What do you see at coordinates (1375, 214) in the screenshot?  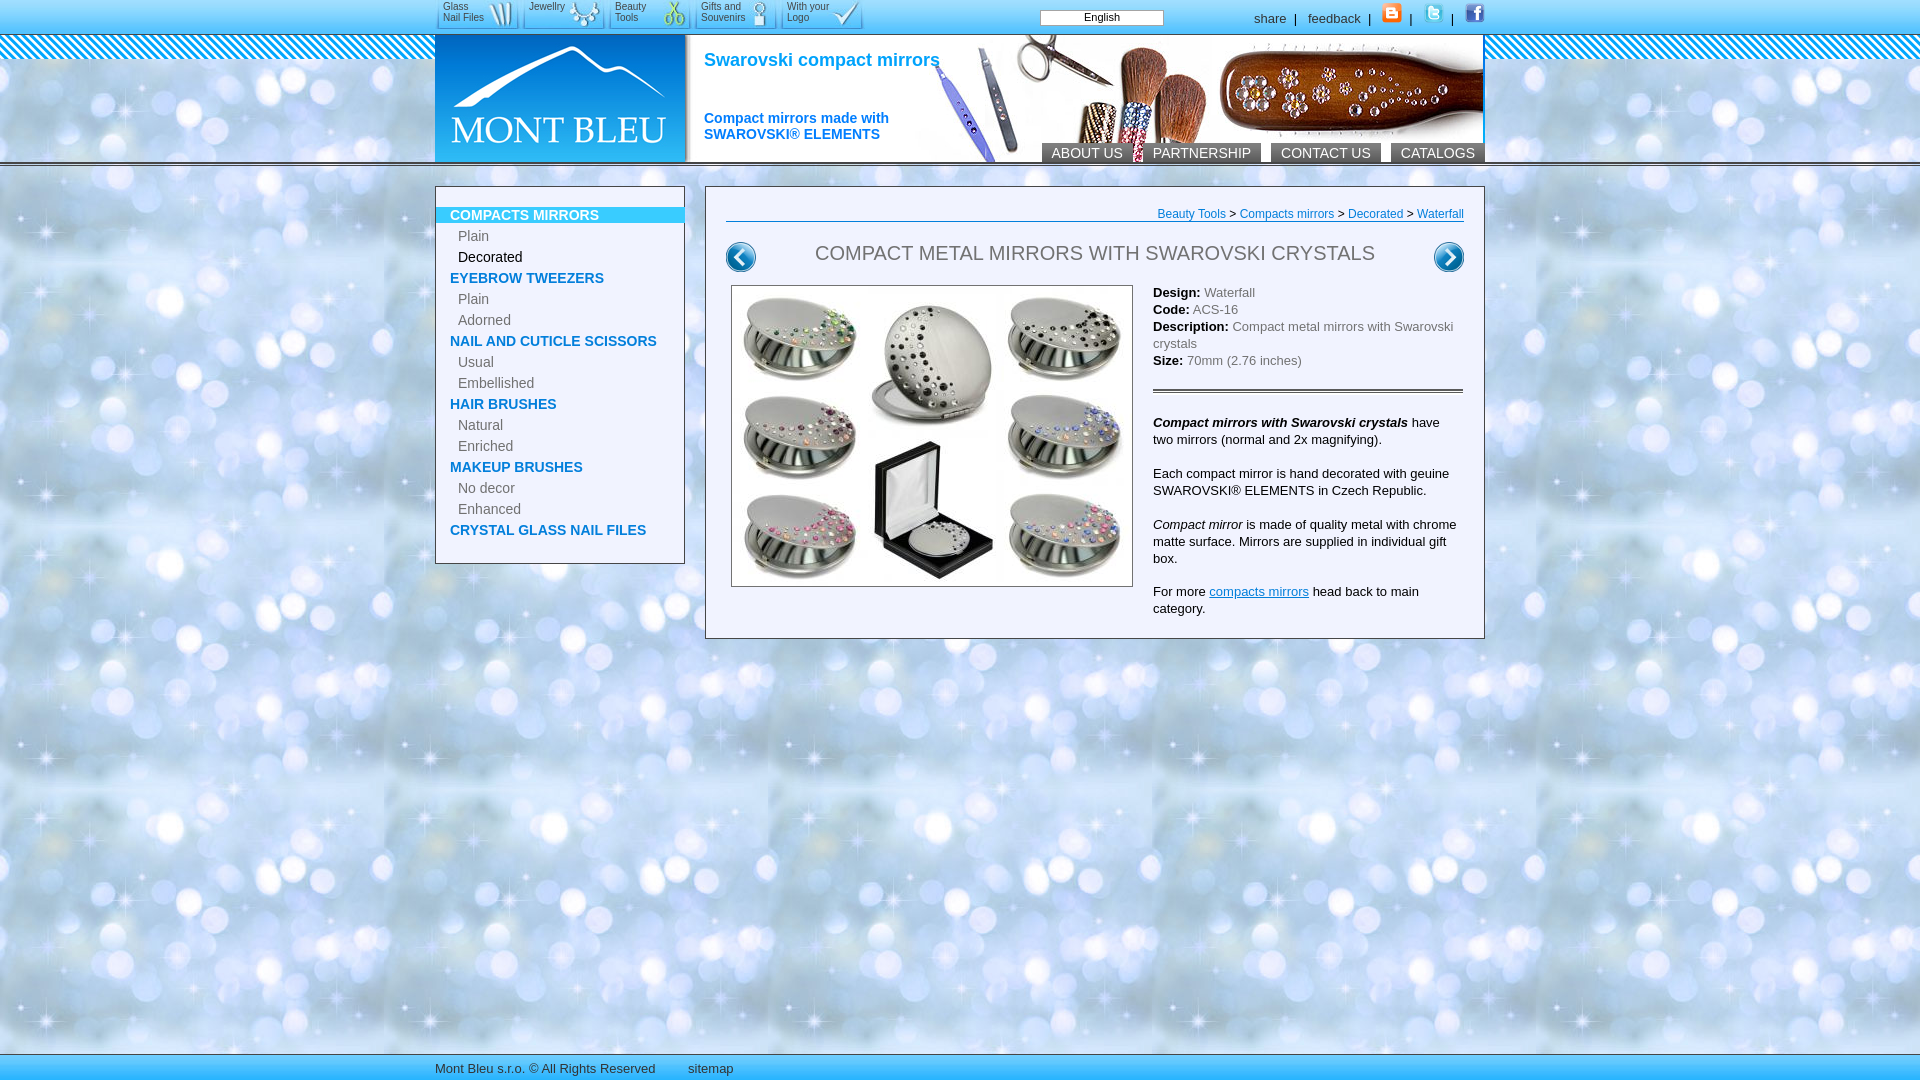 I see `Decorated` at bounding box center [1375, 214].